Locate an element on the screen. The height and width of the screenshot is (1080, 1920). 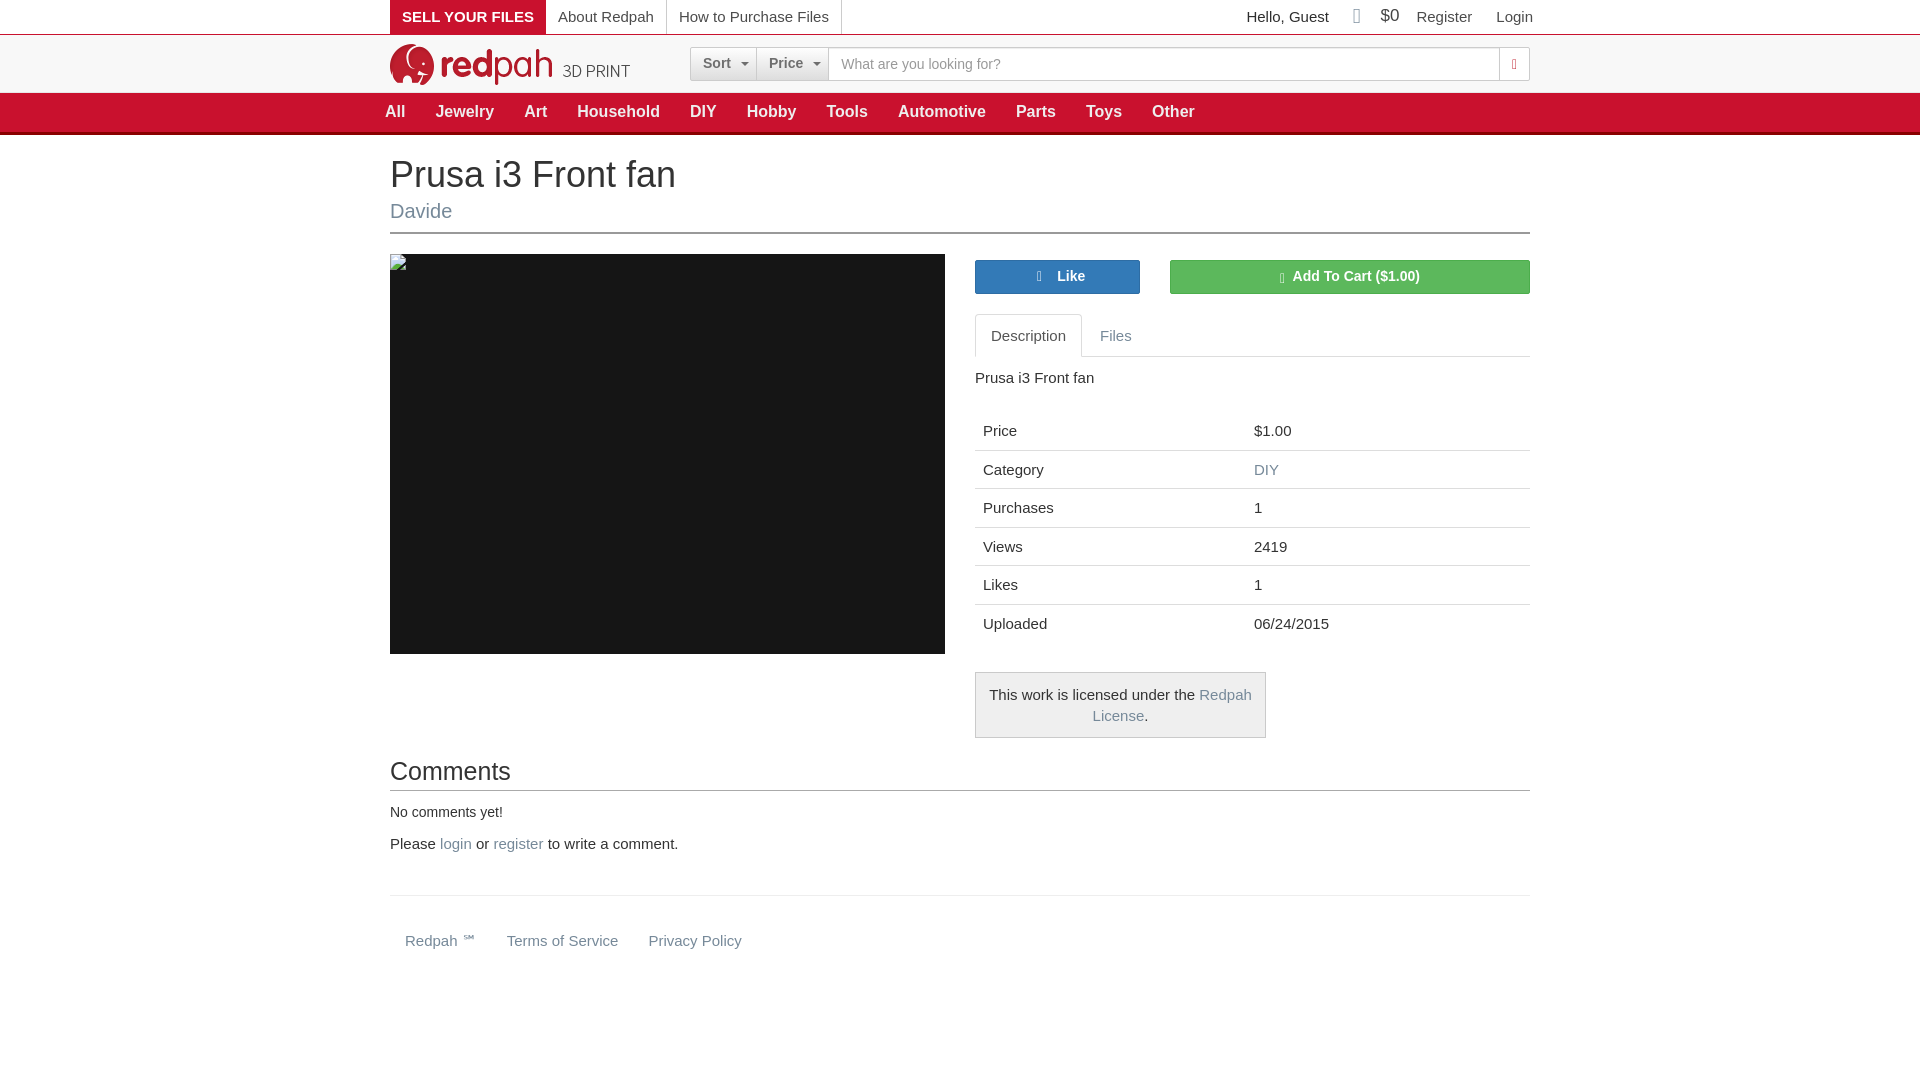
DIY is located at coordinates (703, 112).